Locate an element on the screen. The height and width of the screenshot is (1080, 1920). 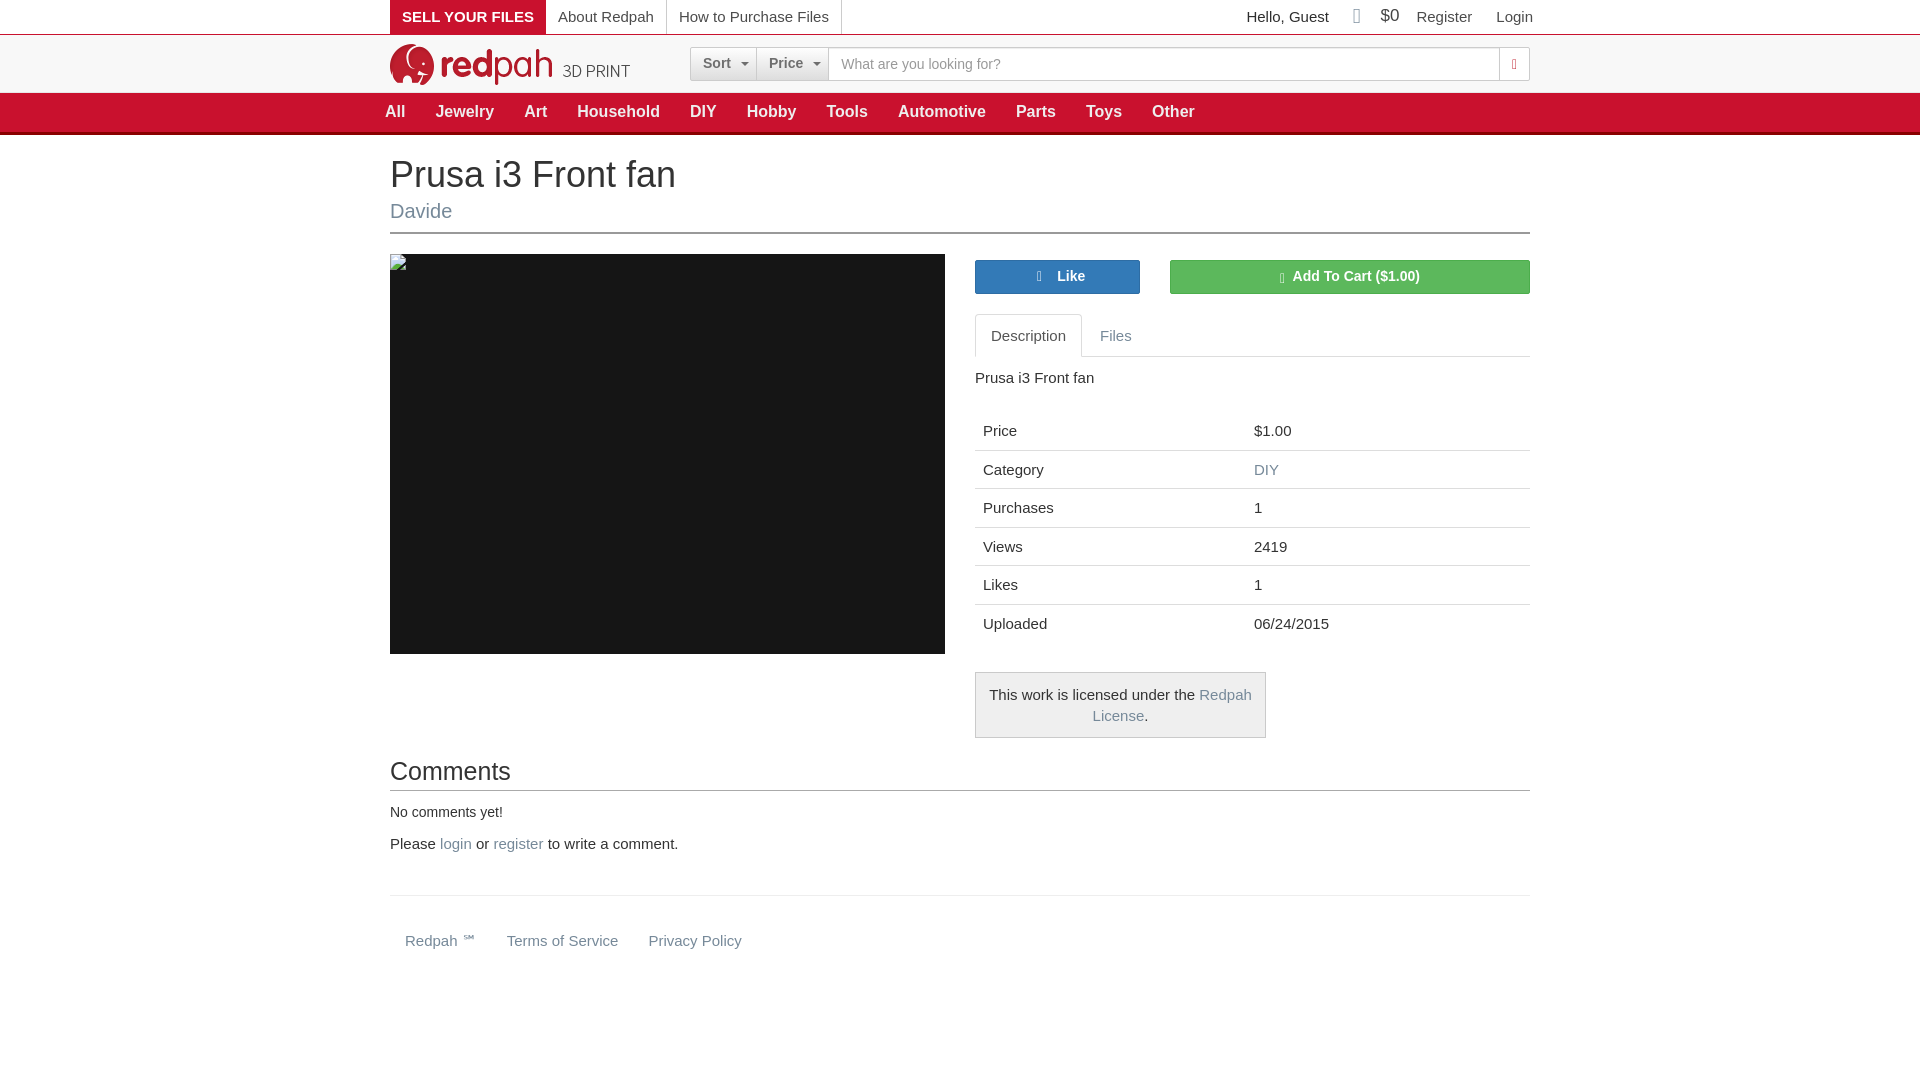
DIY is located at coordinates (703, 112).